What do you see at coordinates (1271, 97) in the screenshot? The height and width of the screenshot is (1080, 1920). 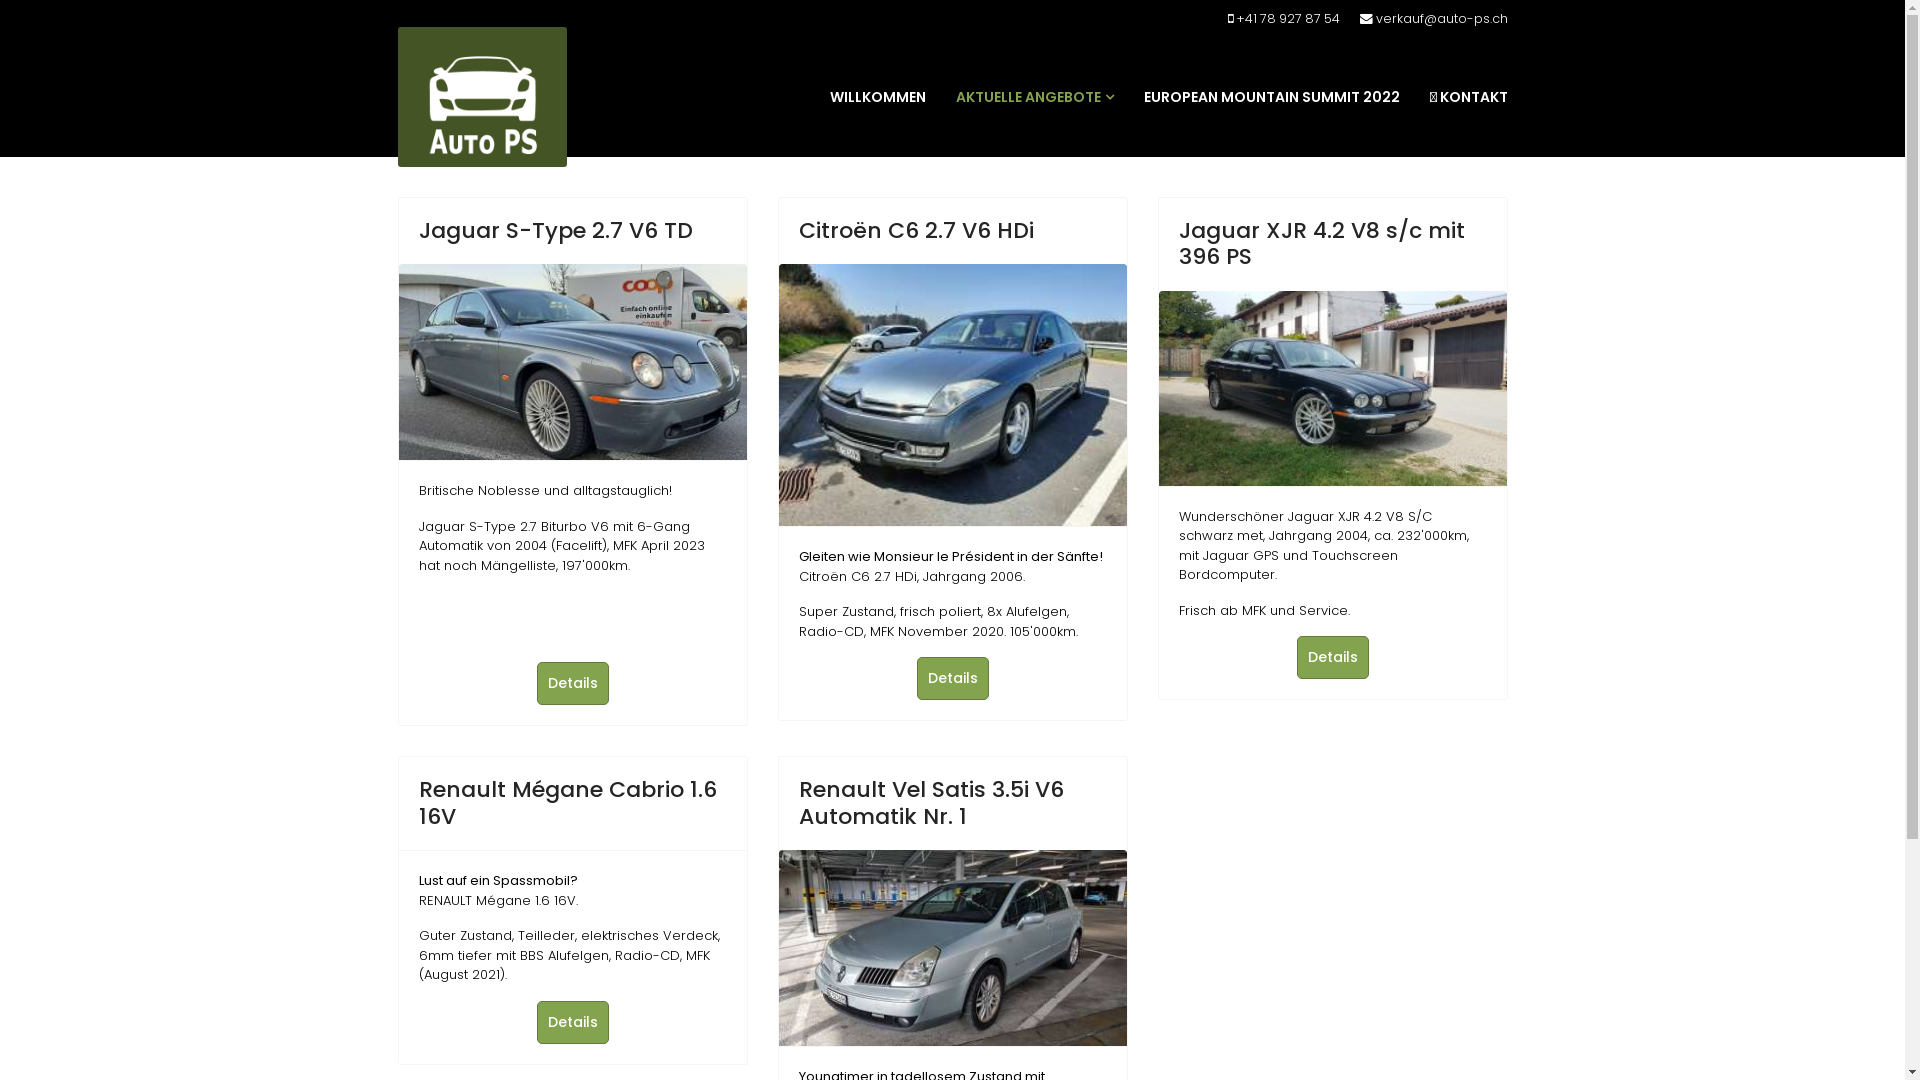 I see `EUROPEAN MOUNTAIN SUMMIT 2022` at bounding box center [1271, 97].